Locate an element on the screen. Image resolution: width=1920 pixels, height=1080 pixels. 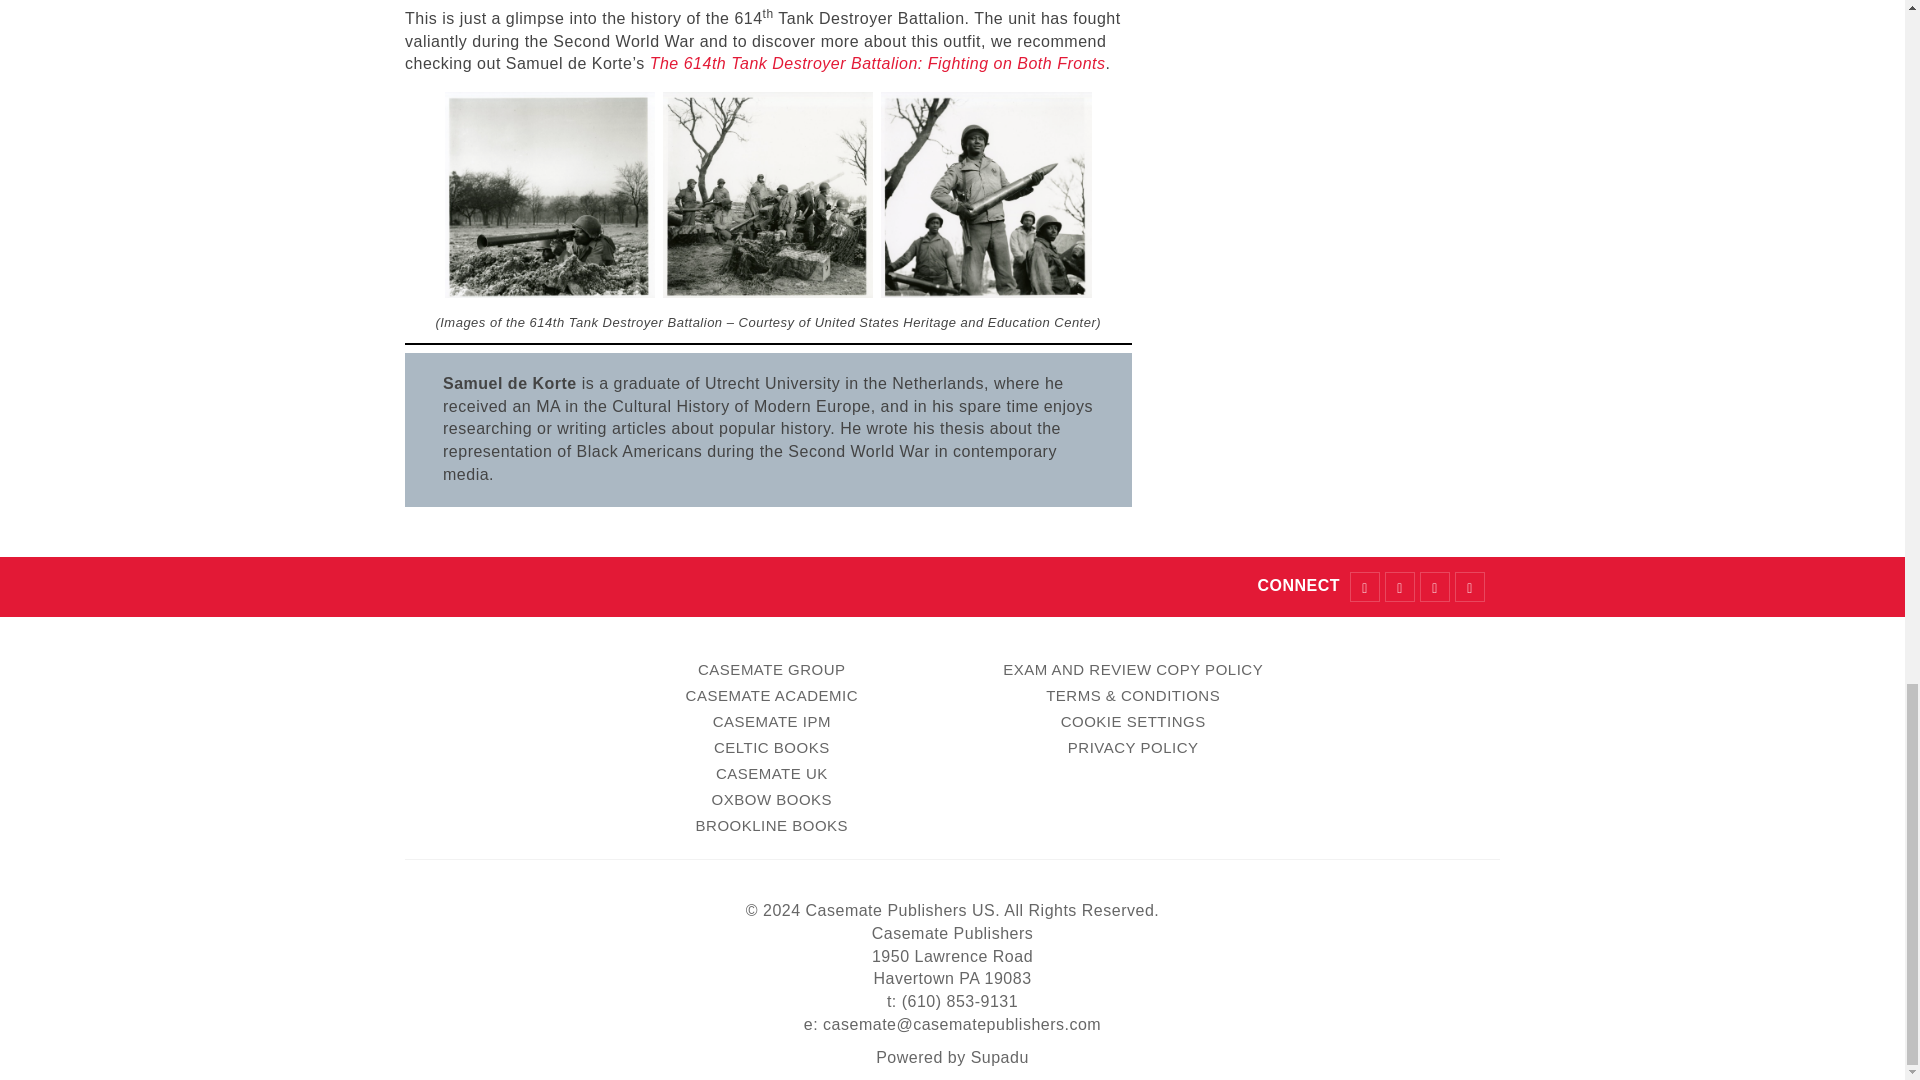
Follow us on Instagram is located at coordinates (1434, 586).